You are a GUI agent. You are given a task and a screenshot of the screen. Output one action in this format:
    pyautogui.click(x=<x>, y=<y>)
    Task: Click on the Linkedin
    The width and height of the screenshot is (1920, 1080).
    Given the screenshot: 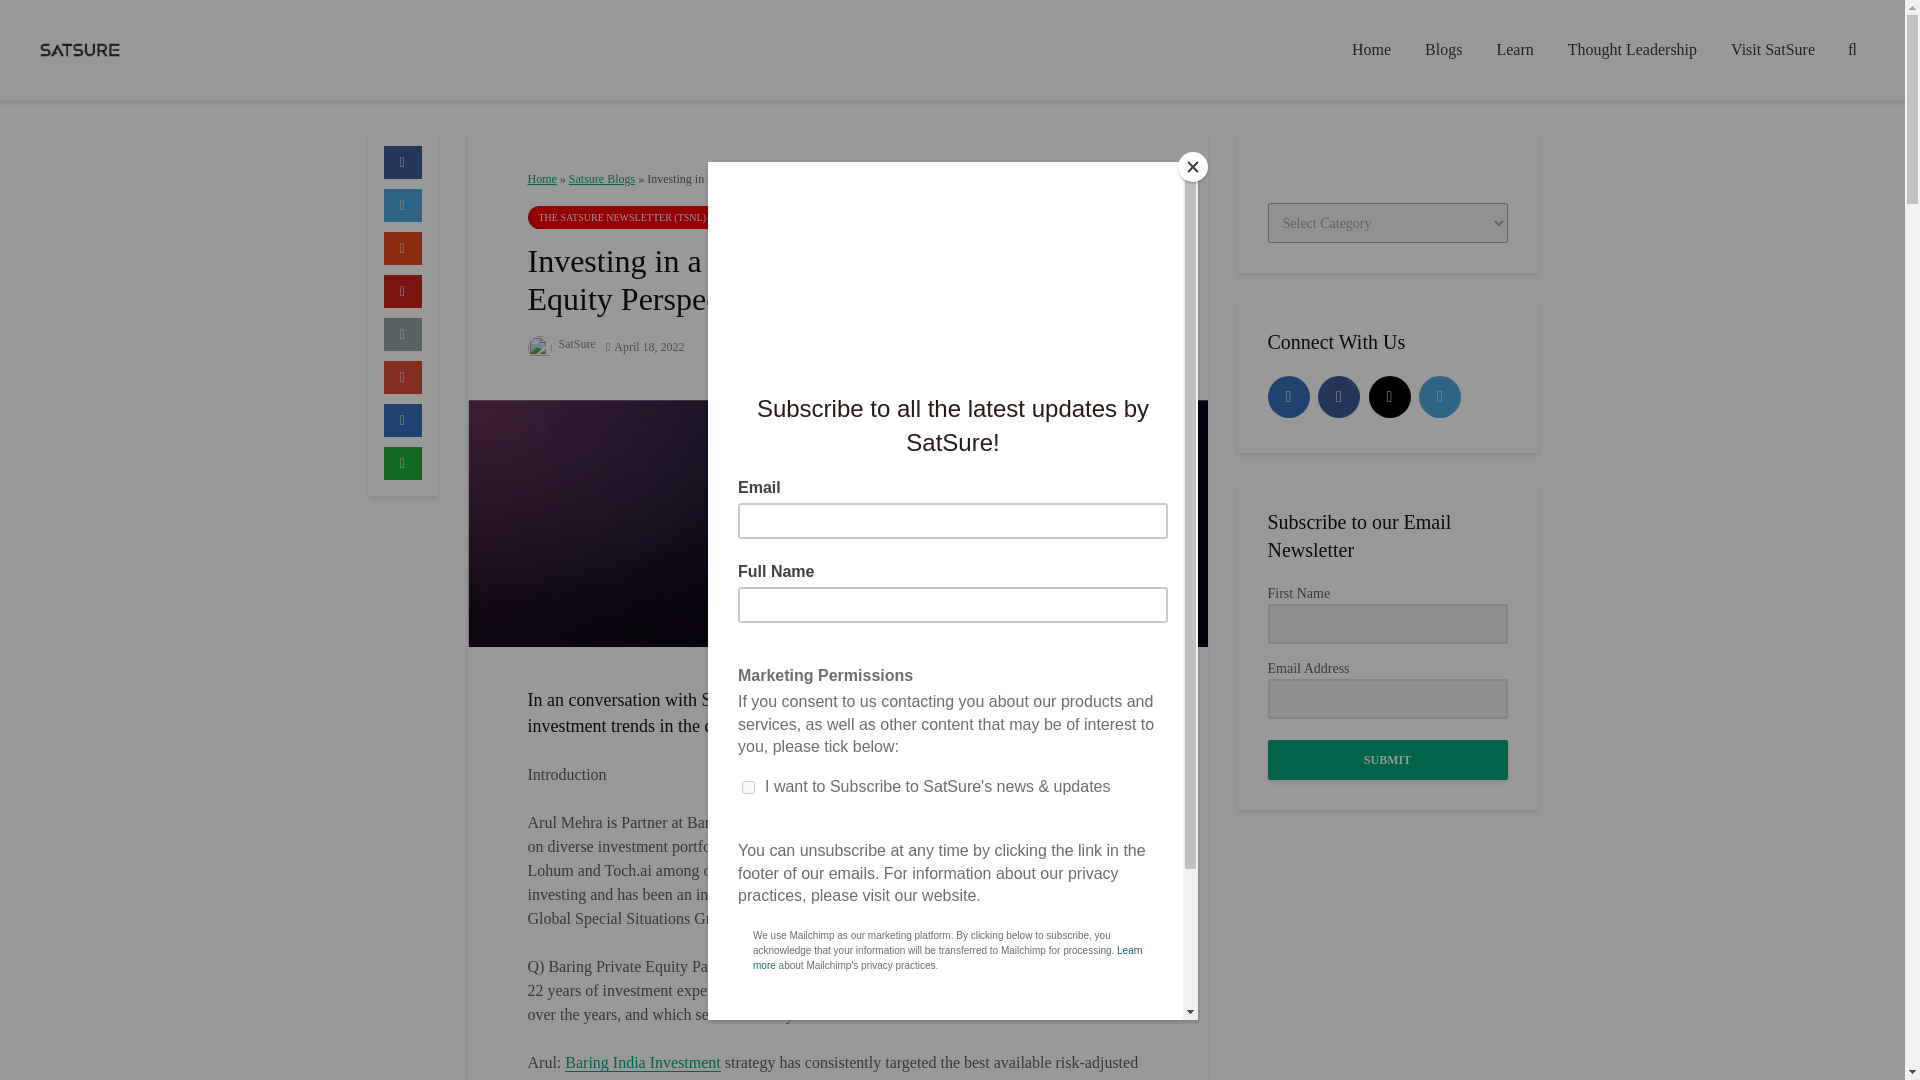 What is the action you would take?
    pyautogui.click(x=1288, y=396)
    